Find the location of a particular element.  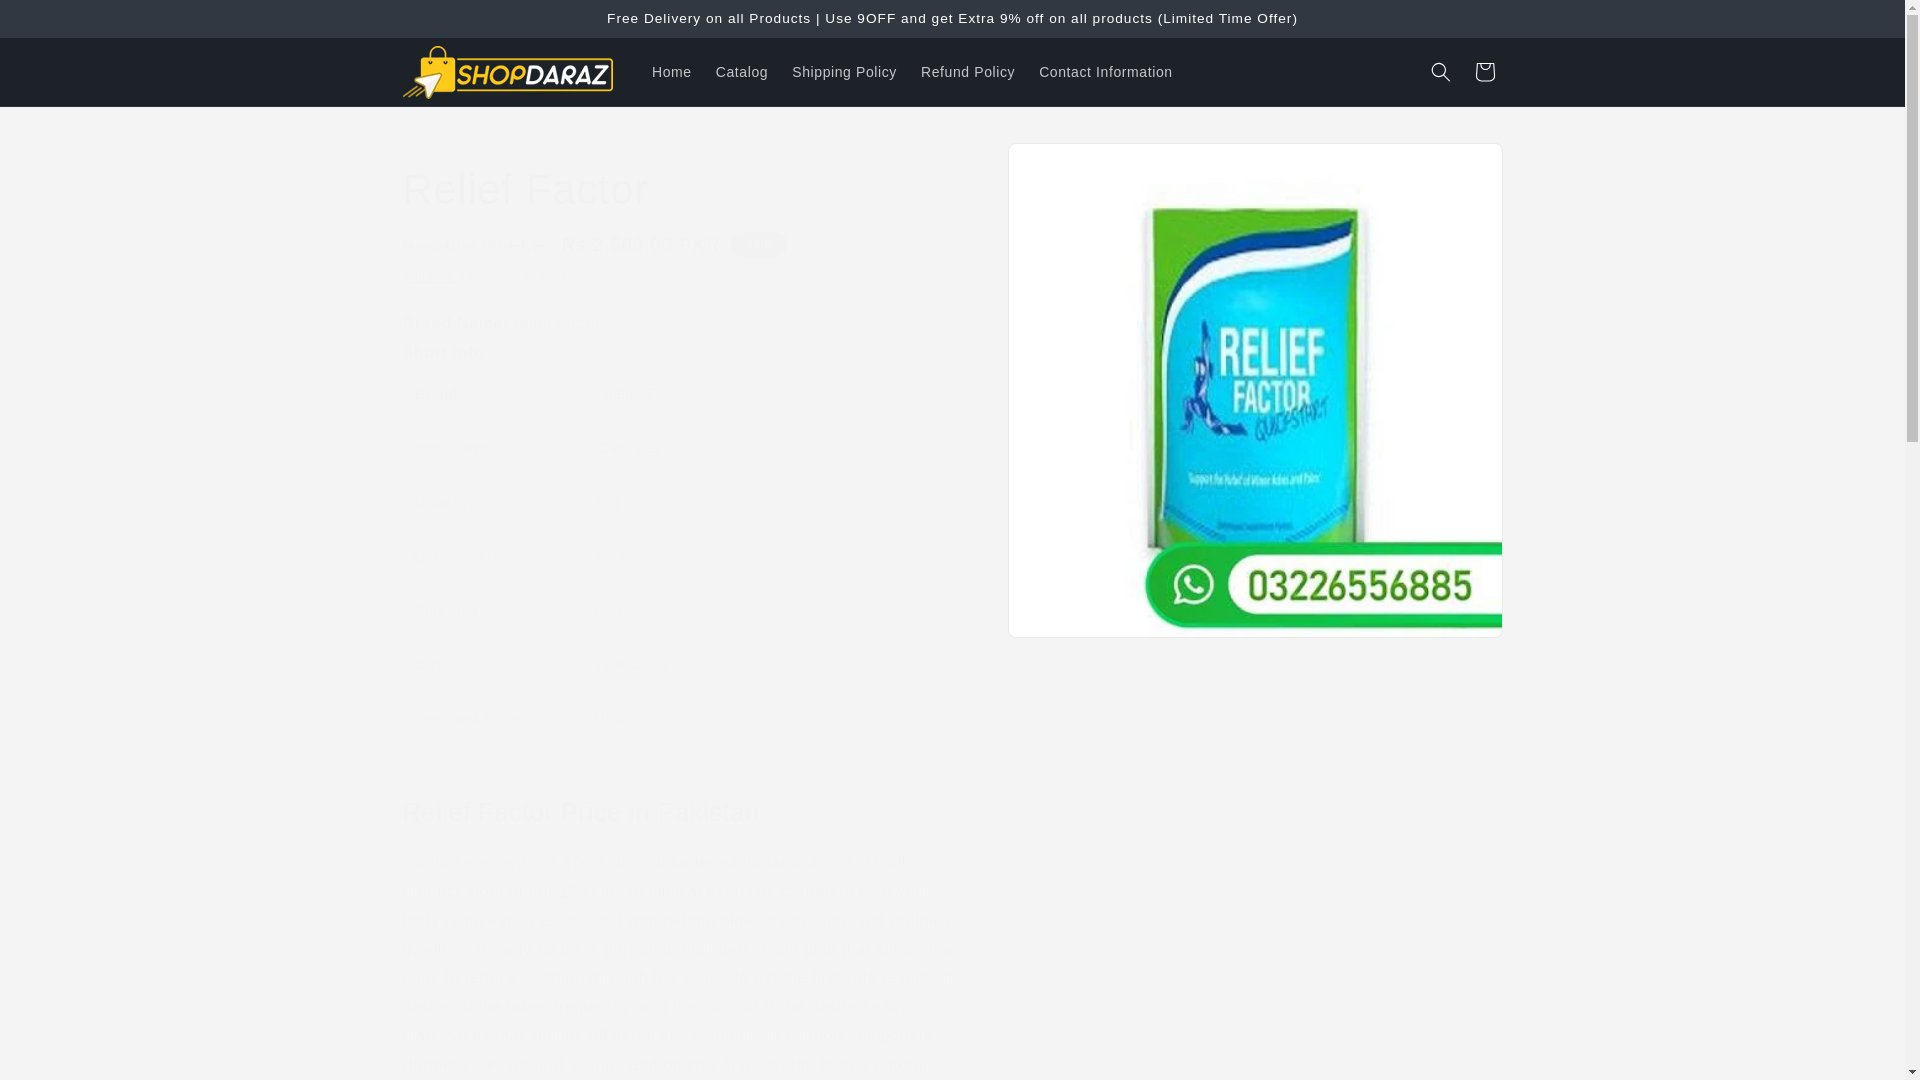

Contact Information is located at coordinates (1106, 71).